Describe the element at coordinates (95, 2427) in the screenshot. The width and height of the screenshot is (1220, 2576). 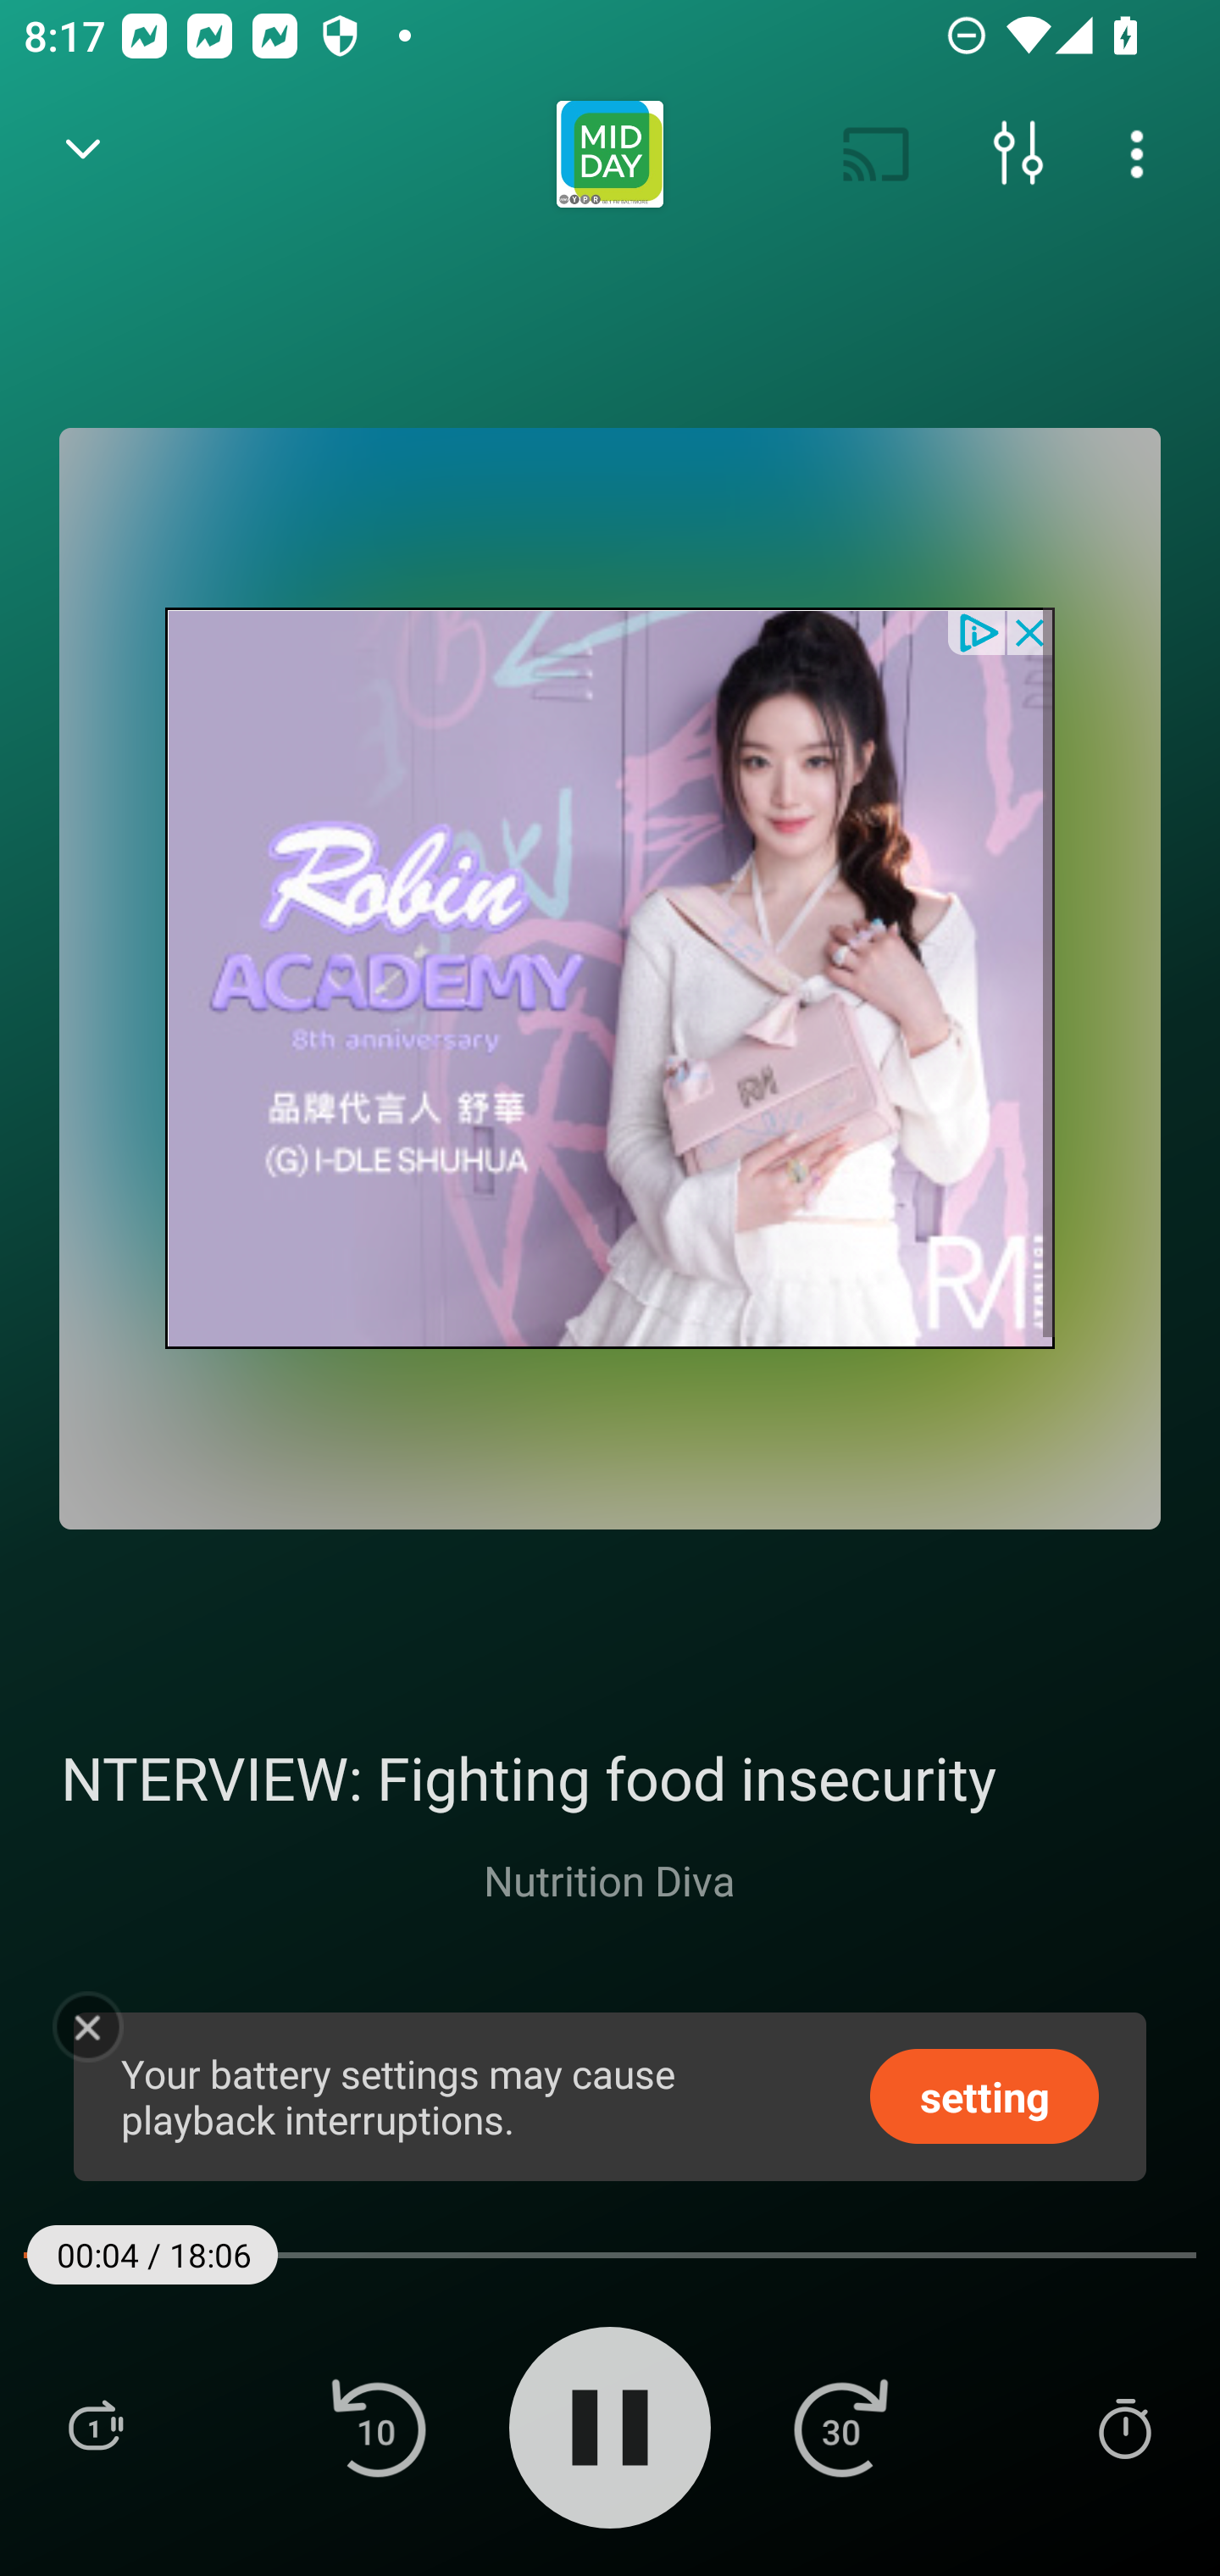
I see ` Playlist` at that location.